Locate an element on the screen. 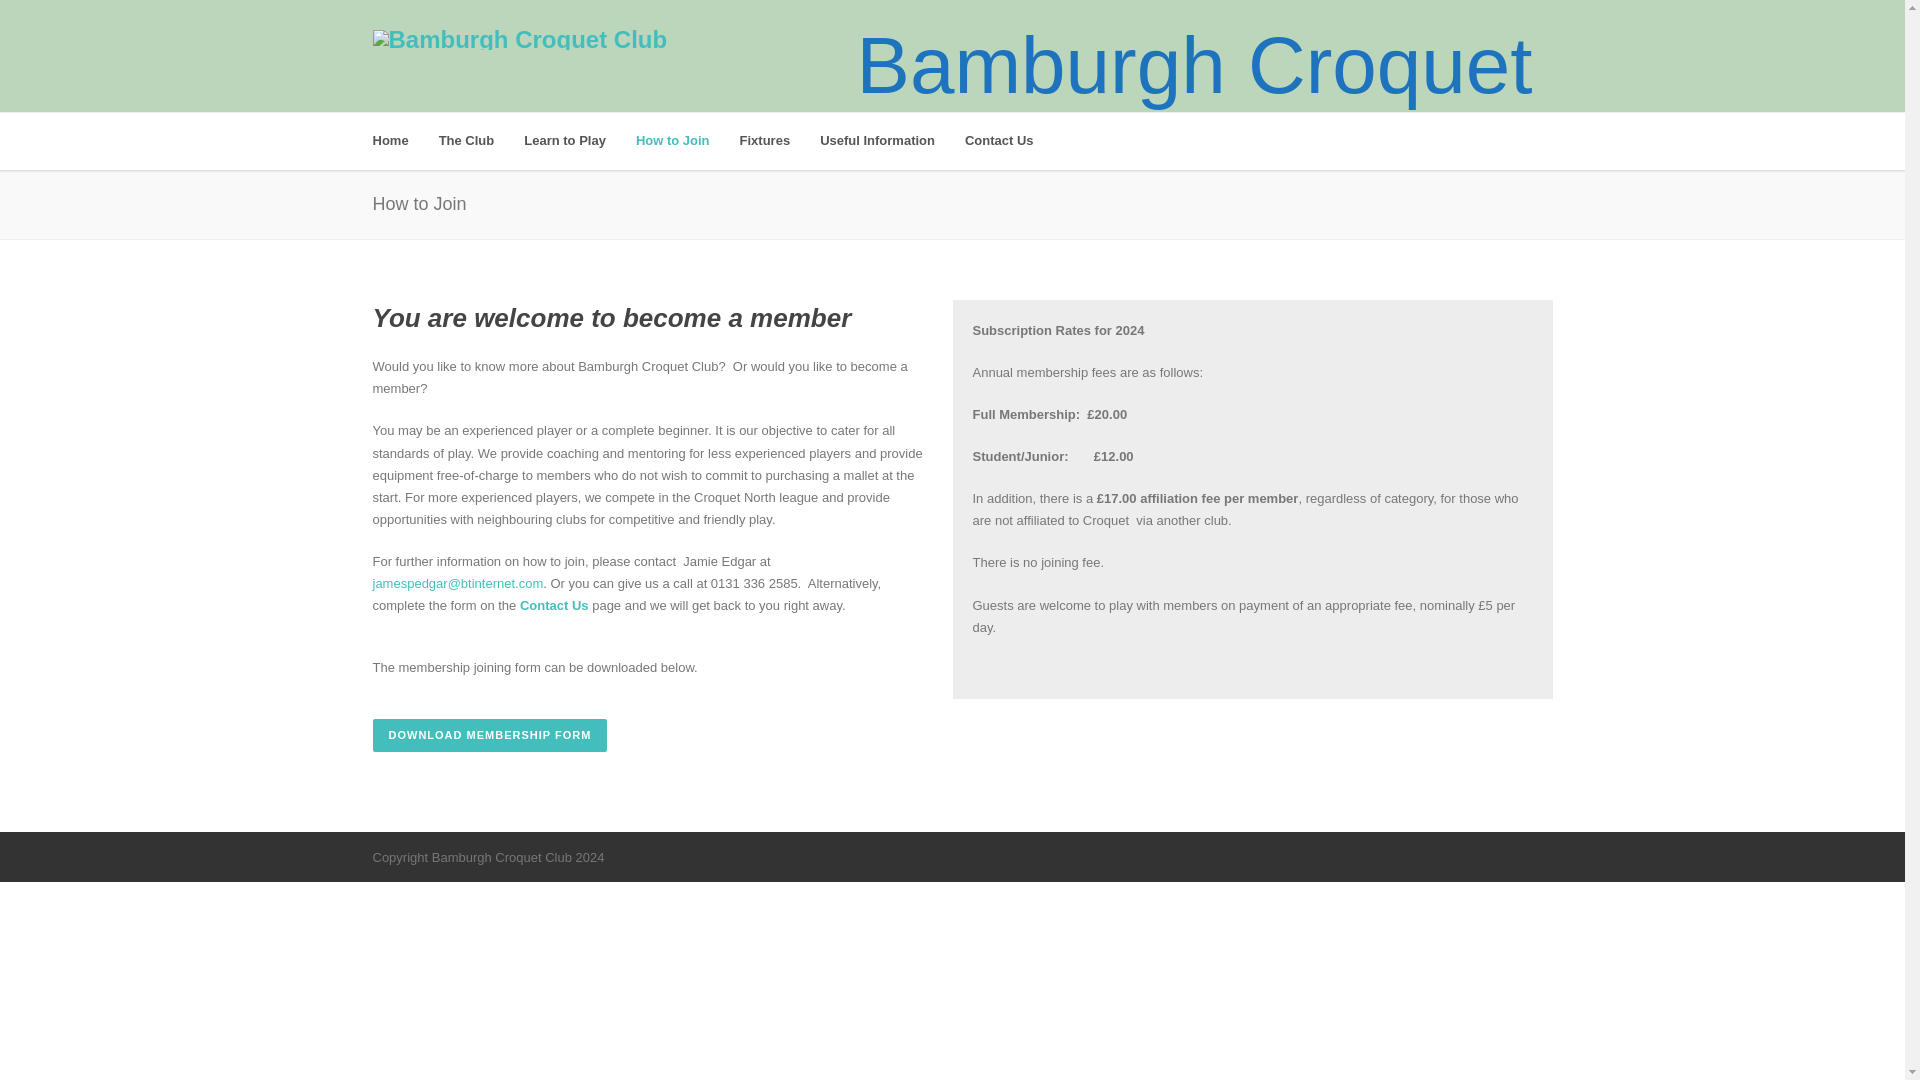  Learn to Play is located at coordinates (580, 141).